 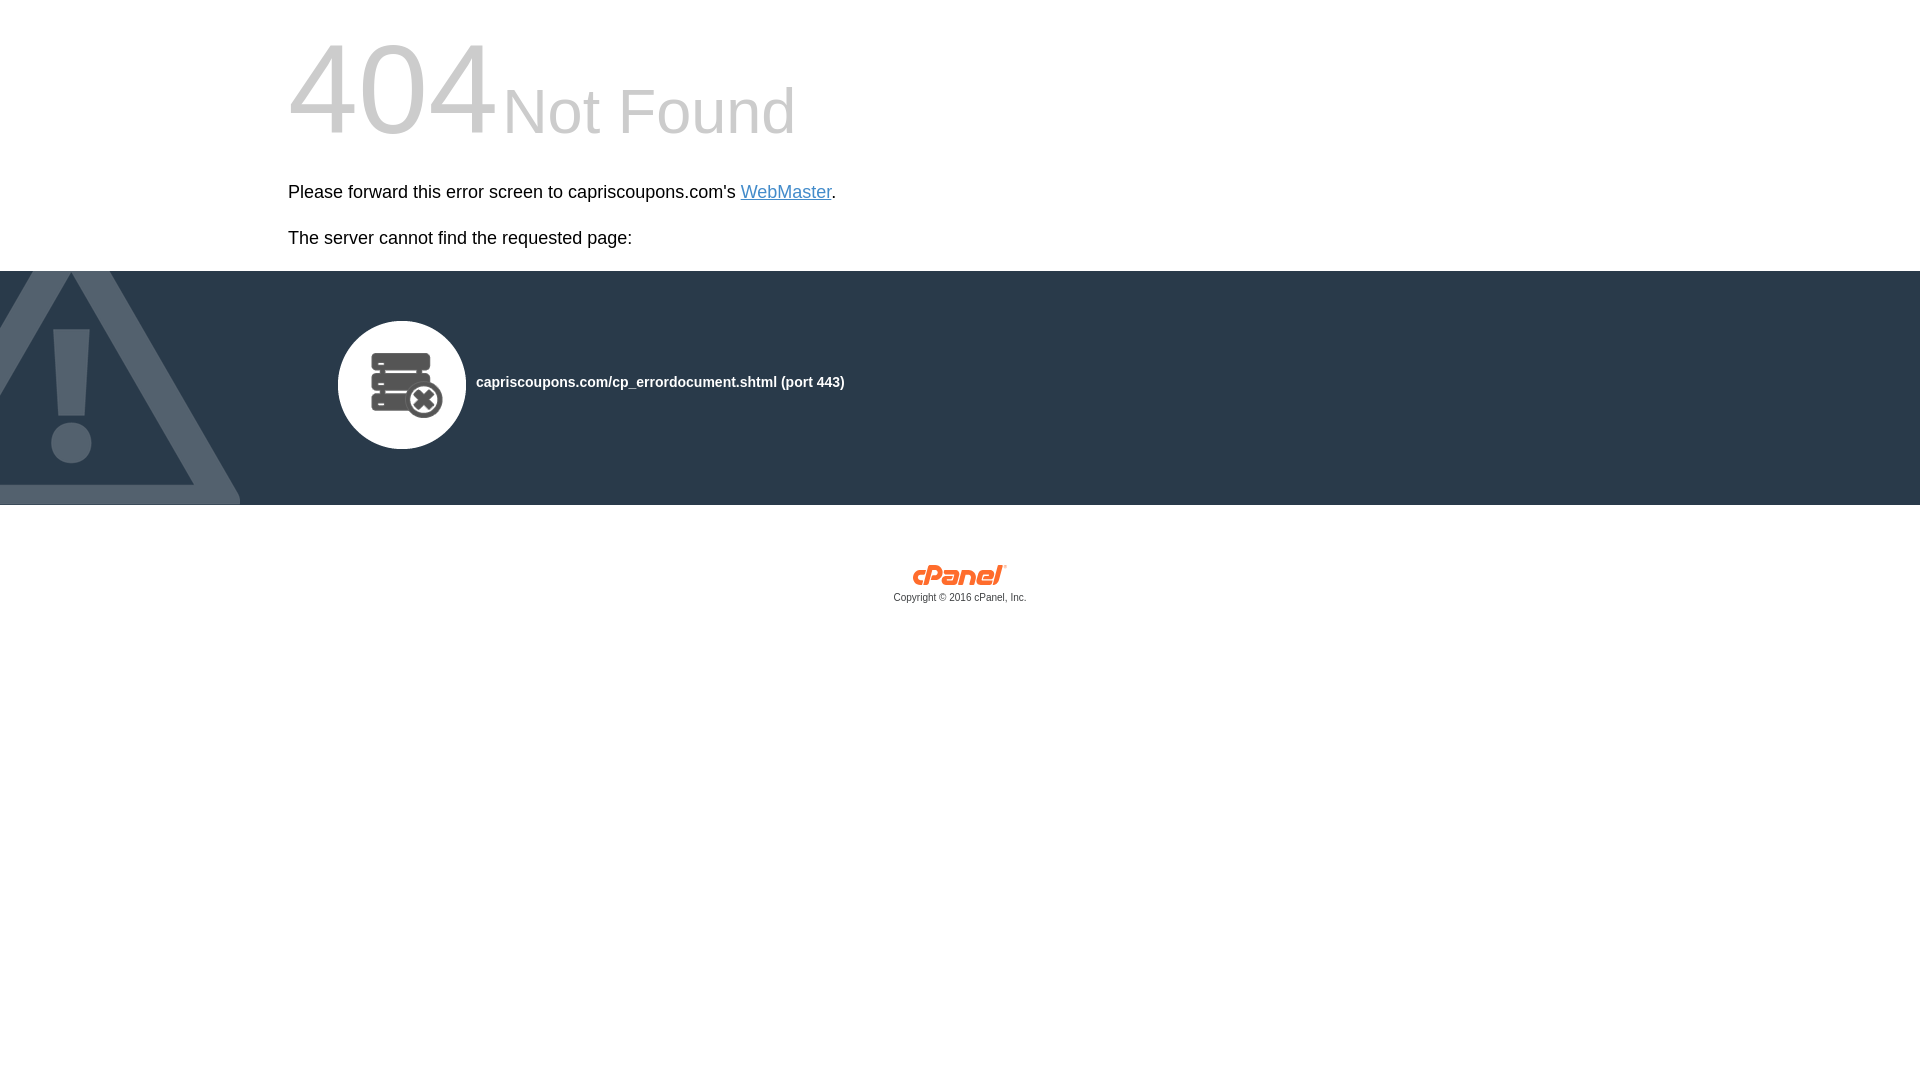 What do you see at coordinates (786, 192) in the screenshot?
I see `WebMaster` at bounding box center [786, 192].